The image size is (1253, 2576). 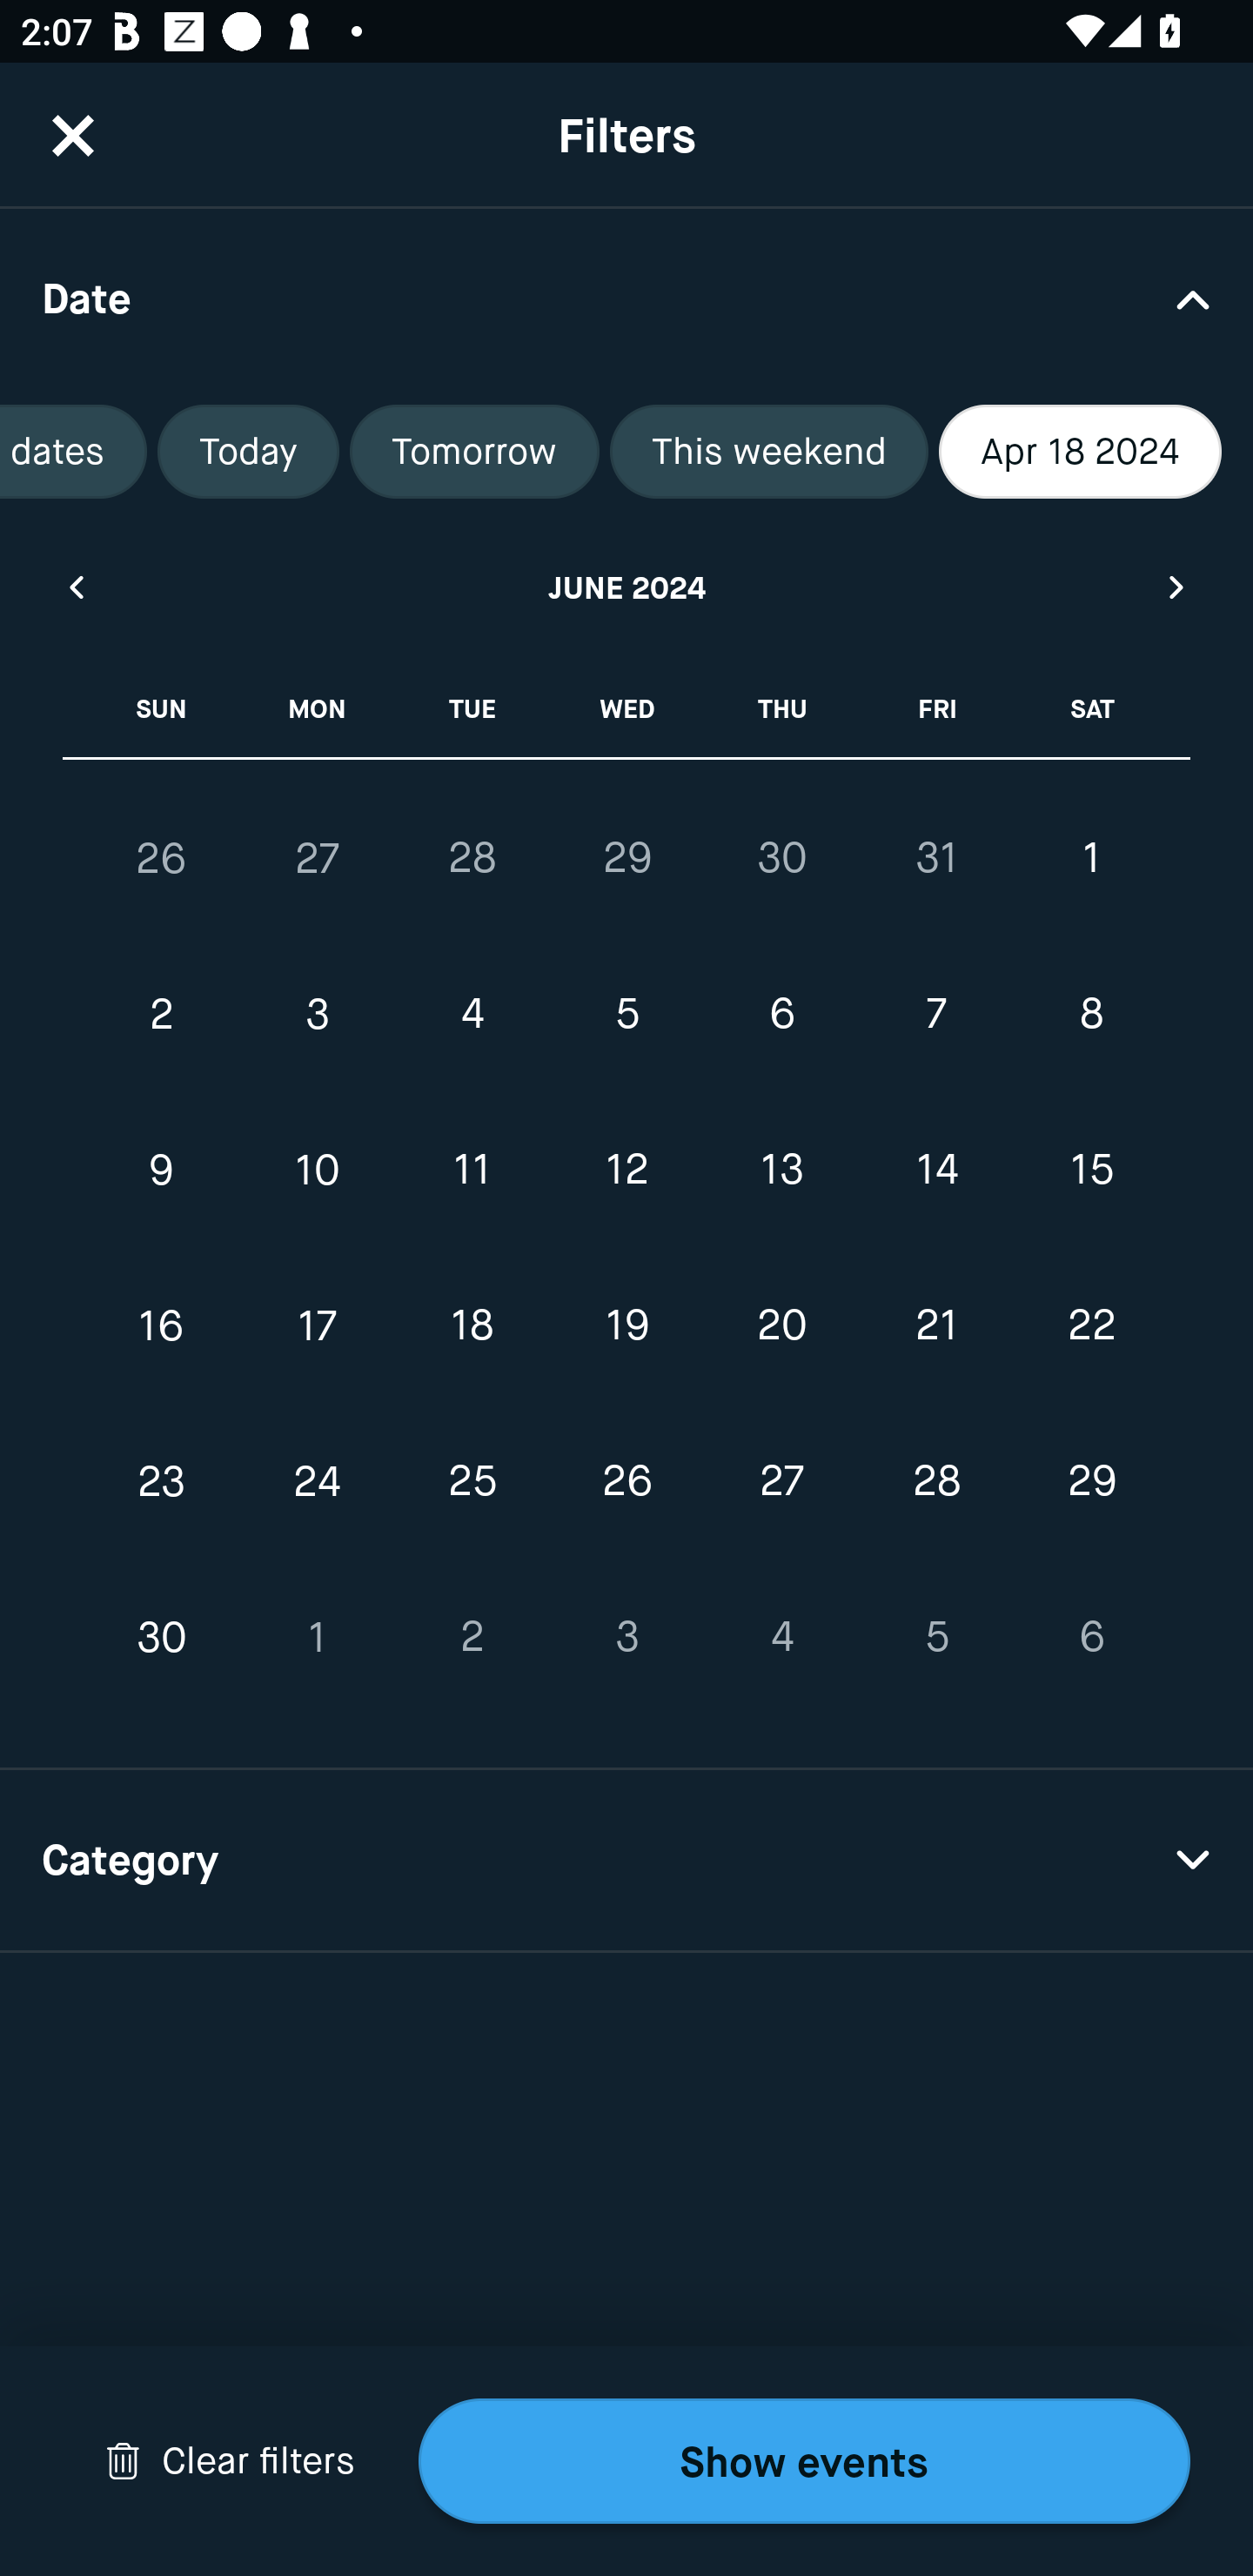 What do you see at coordinates (626, 1861) in the screenshot?
I see `Category Drop Down Arrow` at bounding box center [626, 1861].